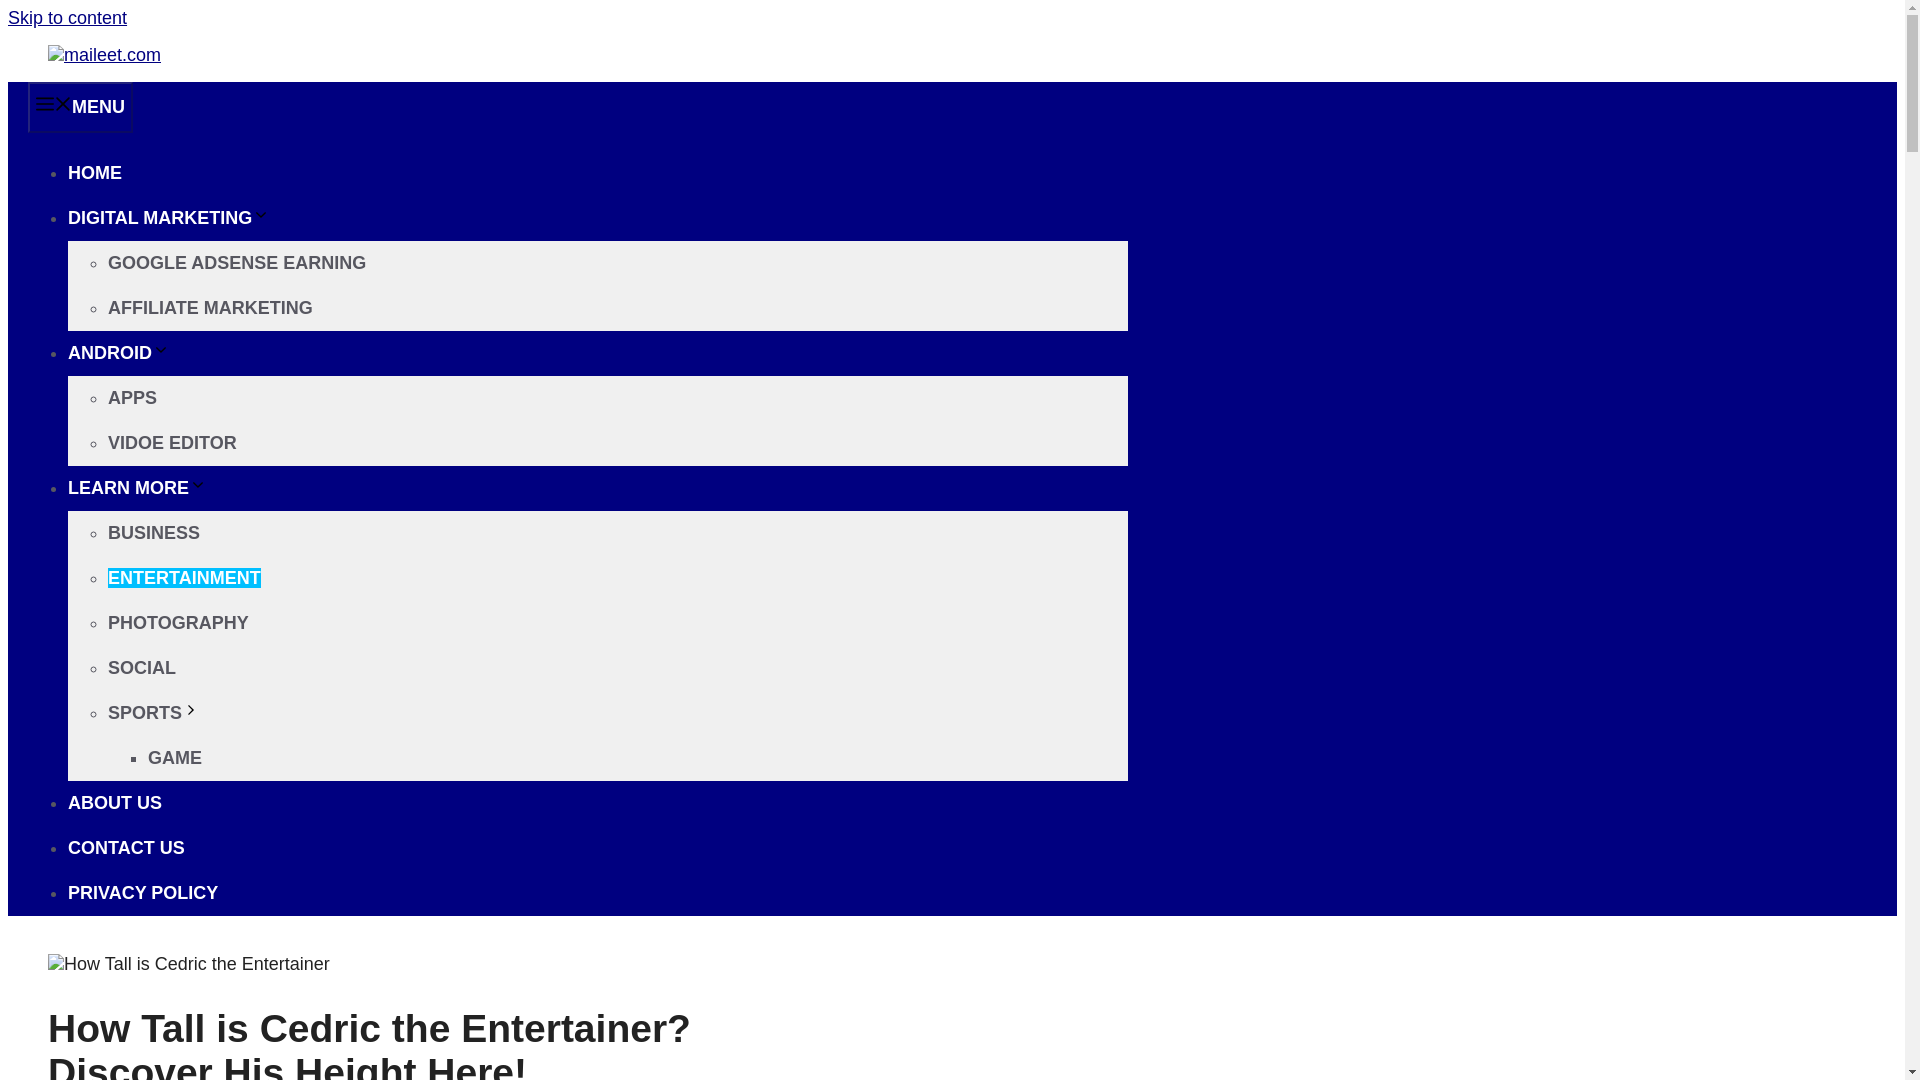  Describe the element at coordinates (142, 668) in the screenshot. I see `SOCIAL` at that location.